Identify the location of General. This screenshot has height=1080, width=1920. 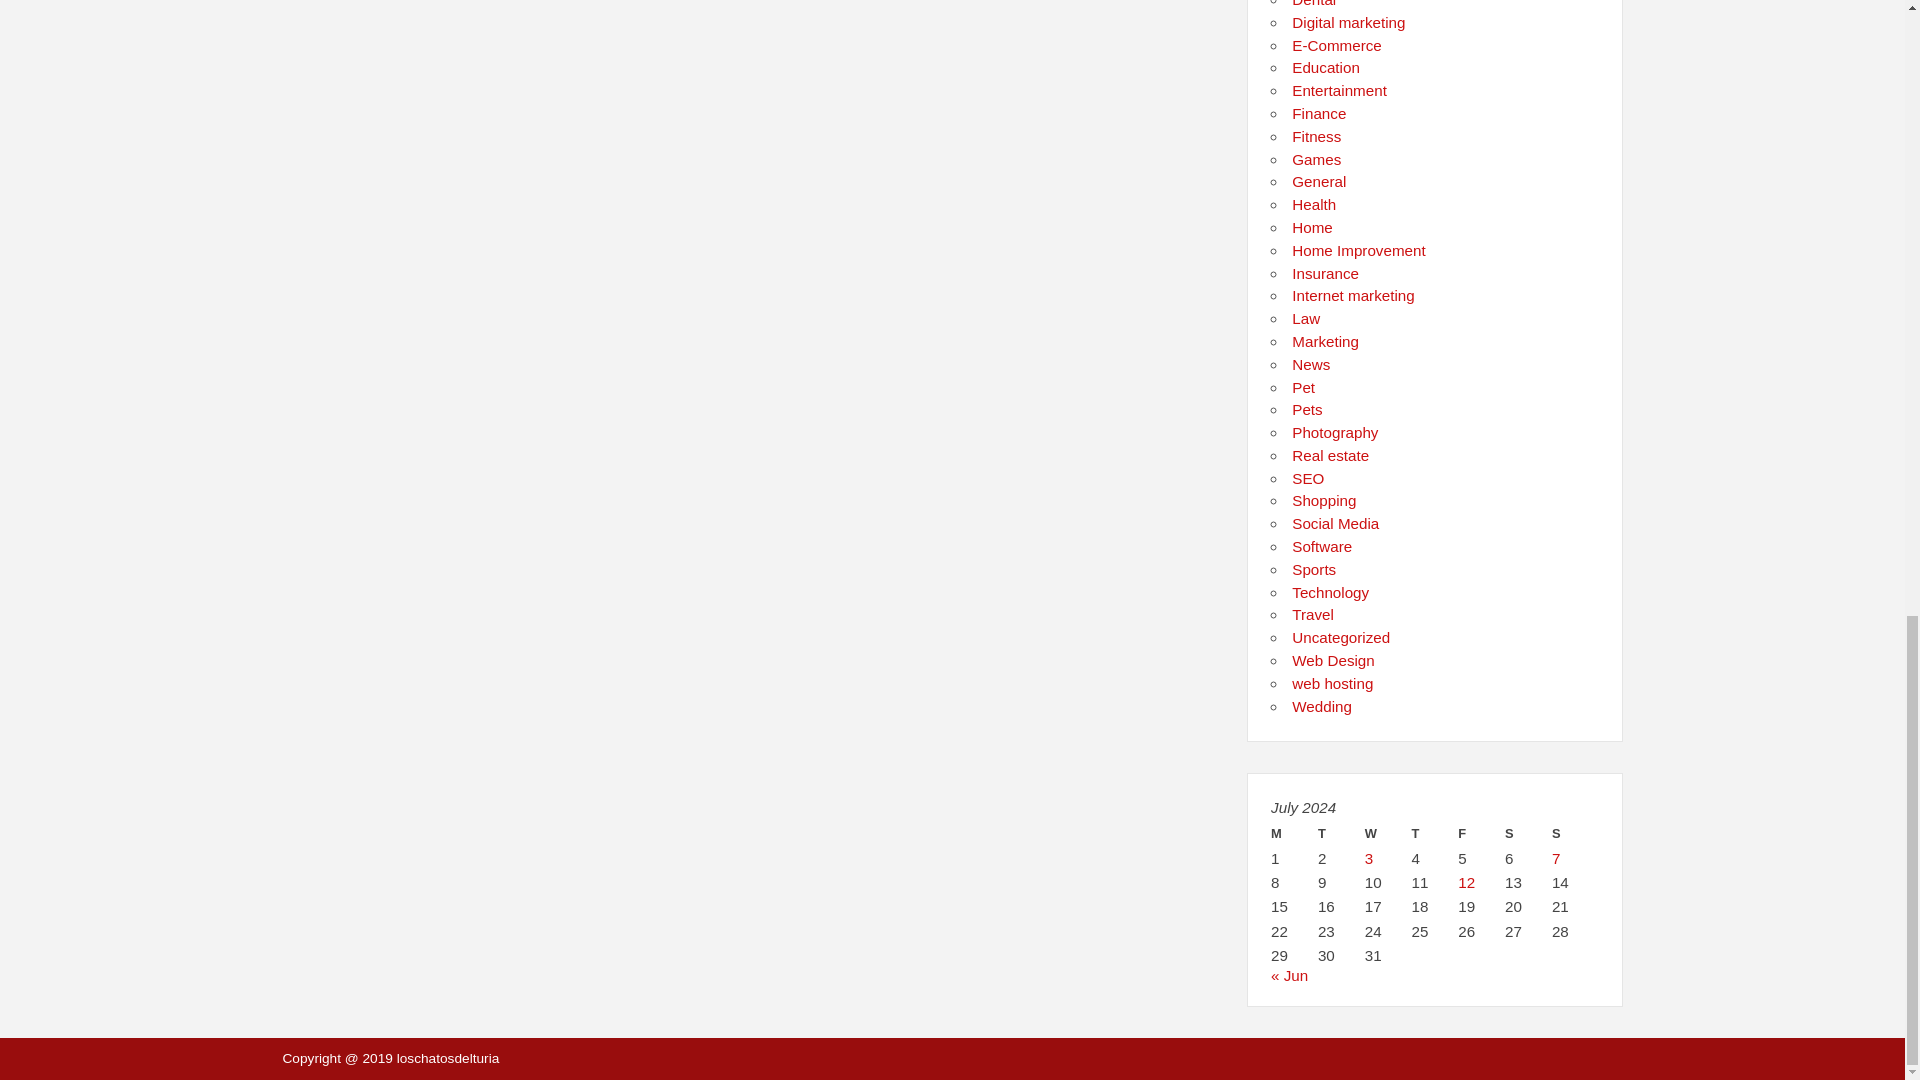
(1318, 181).